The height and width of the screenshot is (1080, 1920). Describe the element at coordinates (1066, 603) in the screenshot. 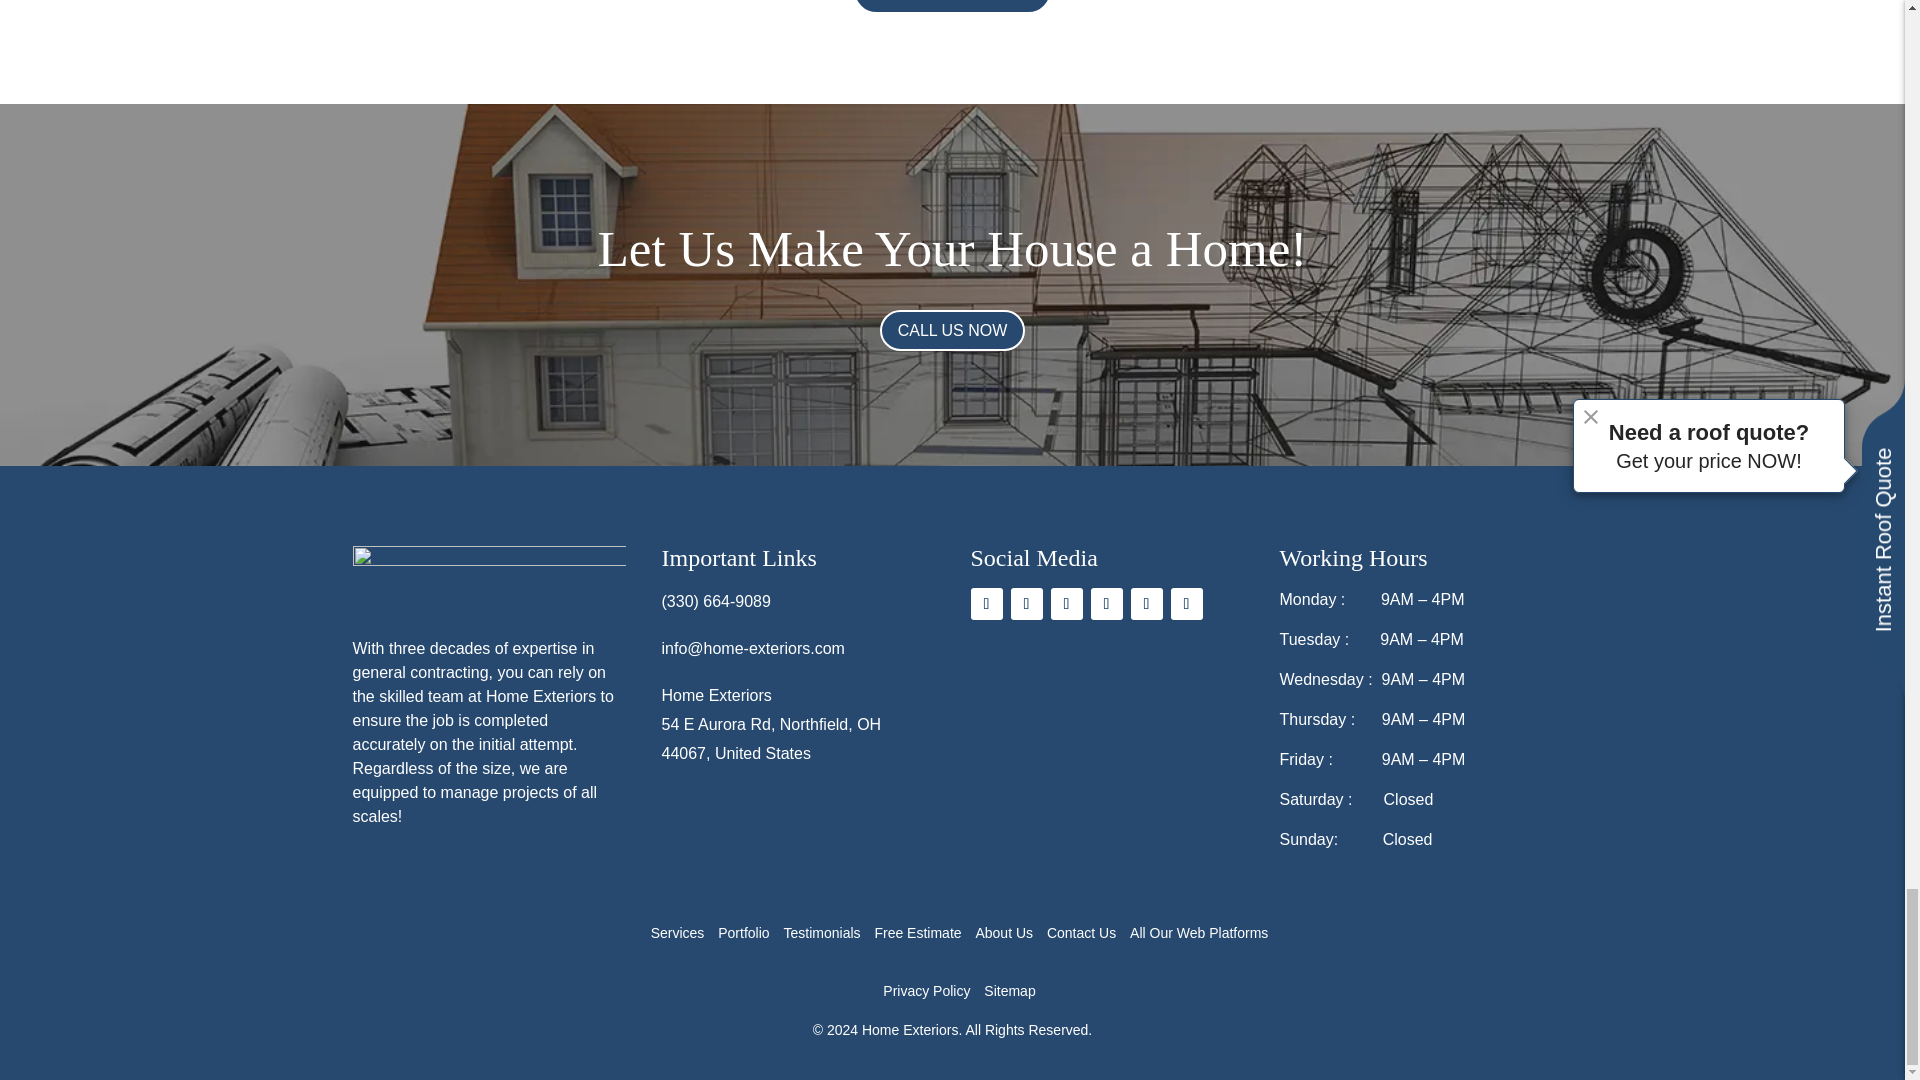

I see `Follow on Yelp` at that location.